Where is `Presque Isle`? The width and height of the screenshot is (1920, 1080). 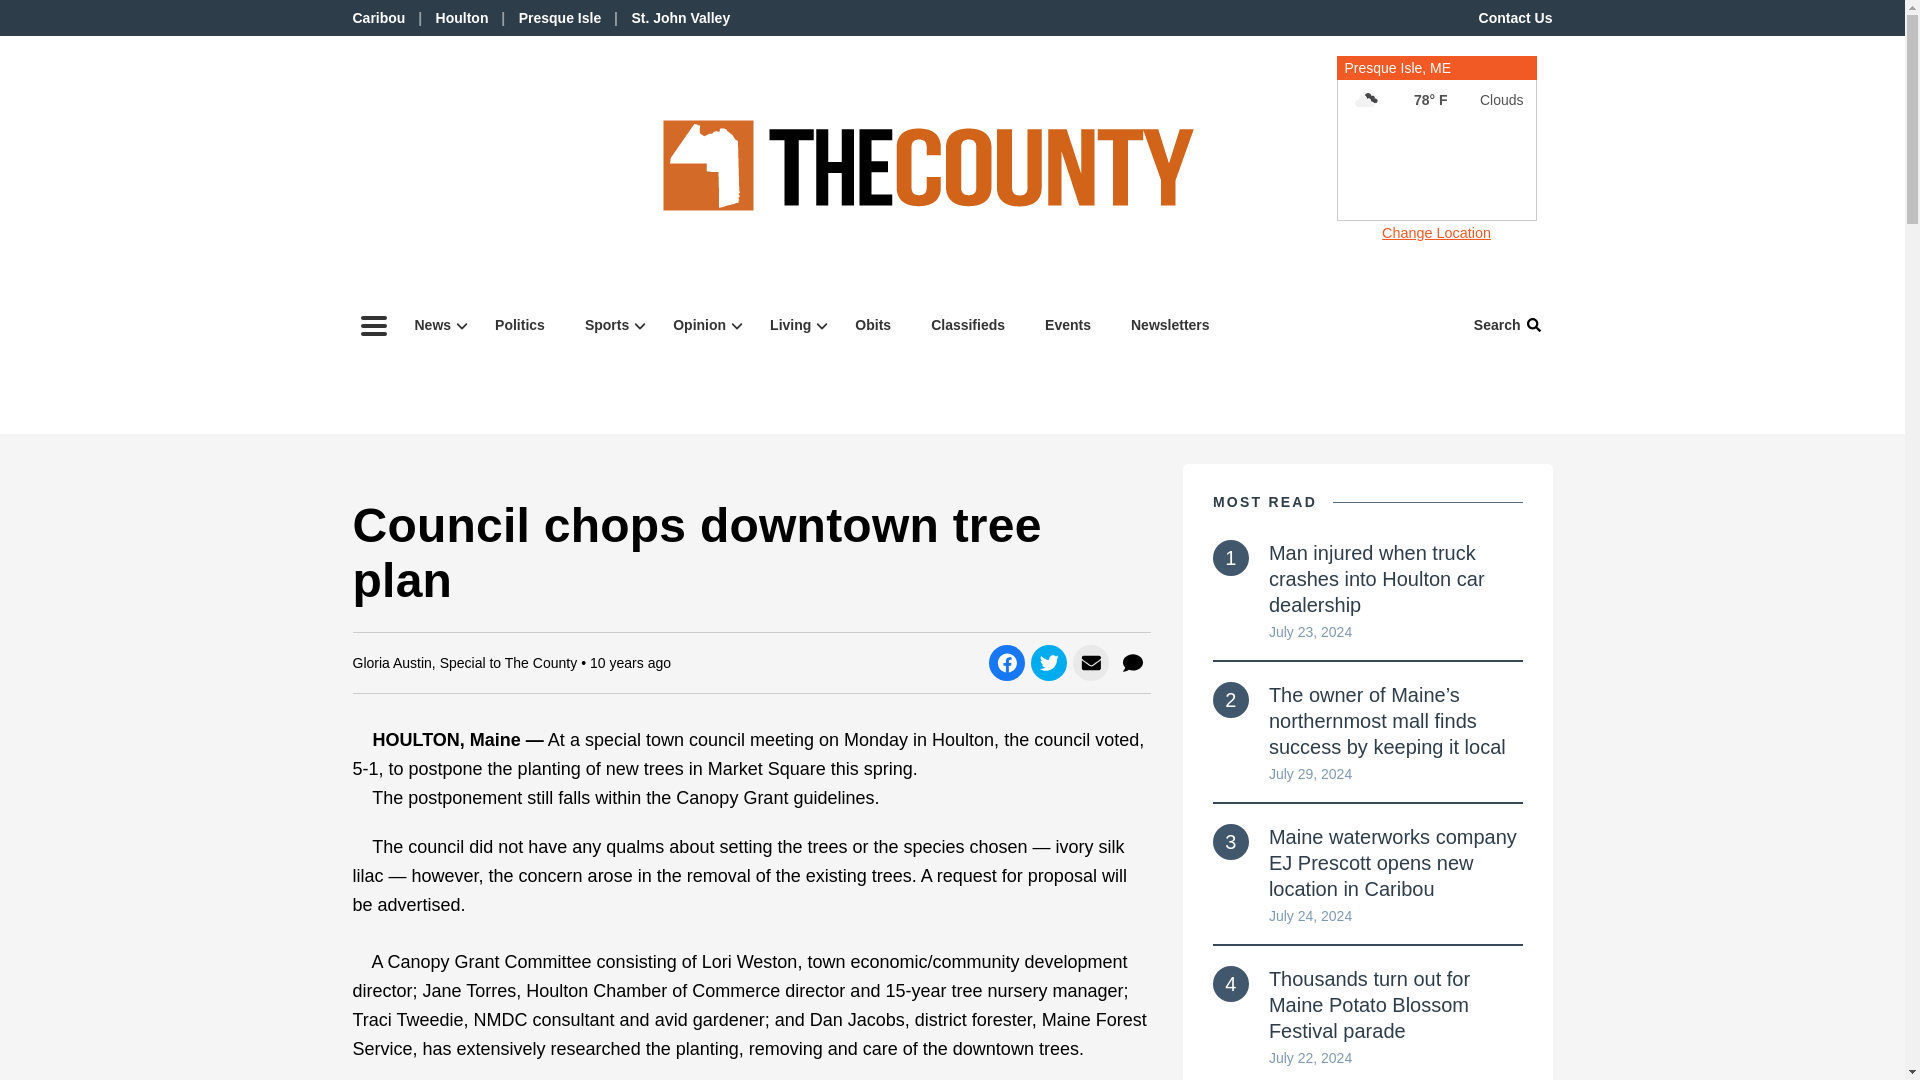
Presque Isle is located at coordinates (968, 325).